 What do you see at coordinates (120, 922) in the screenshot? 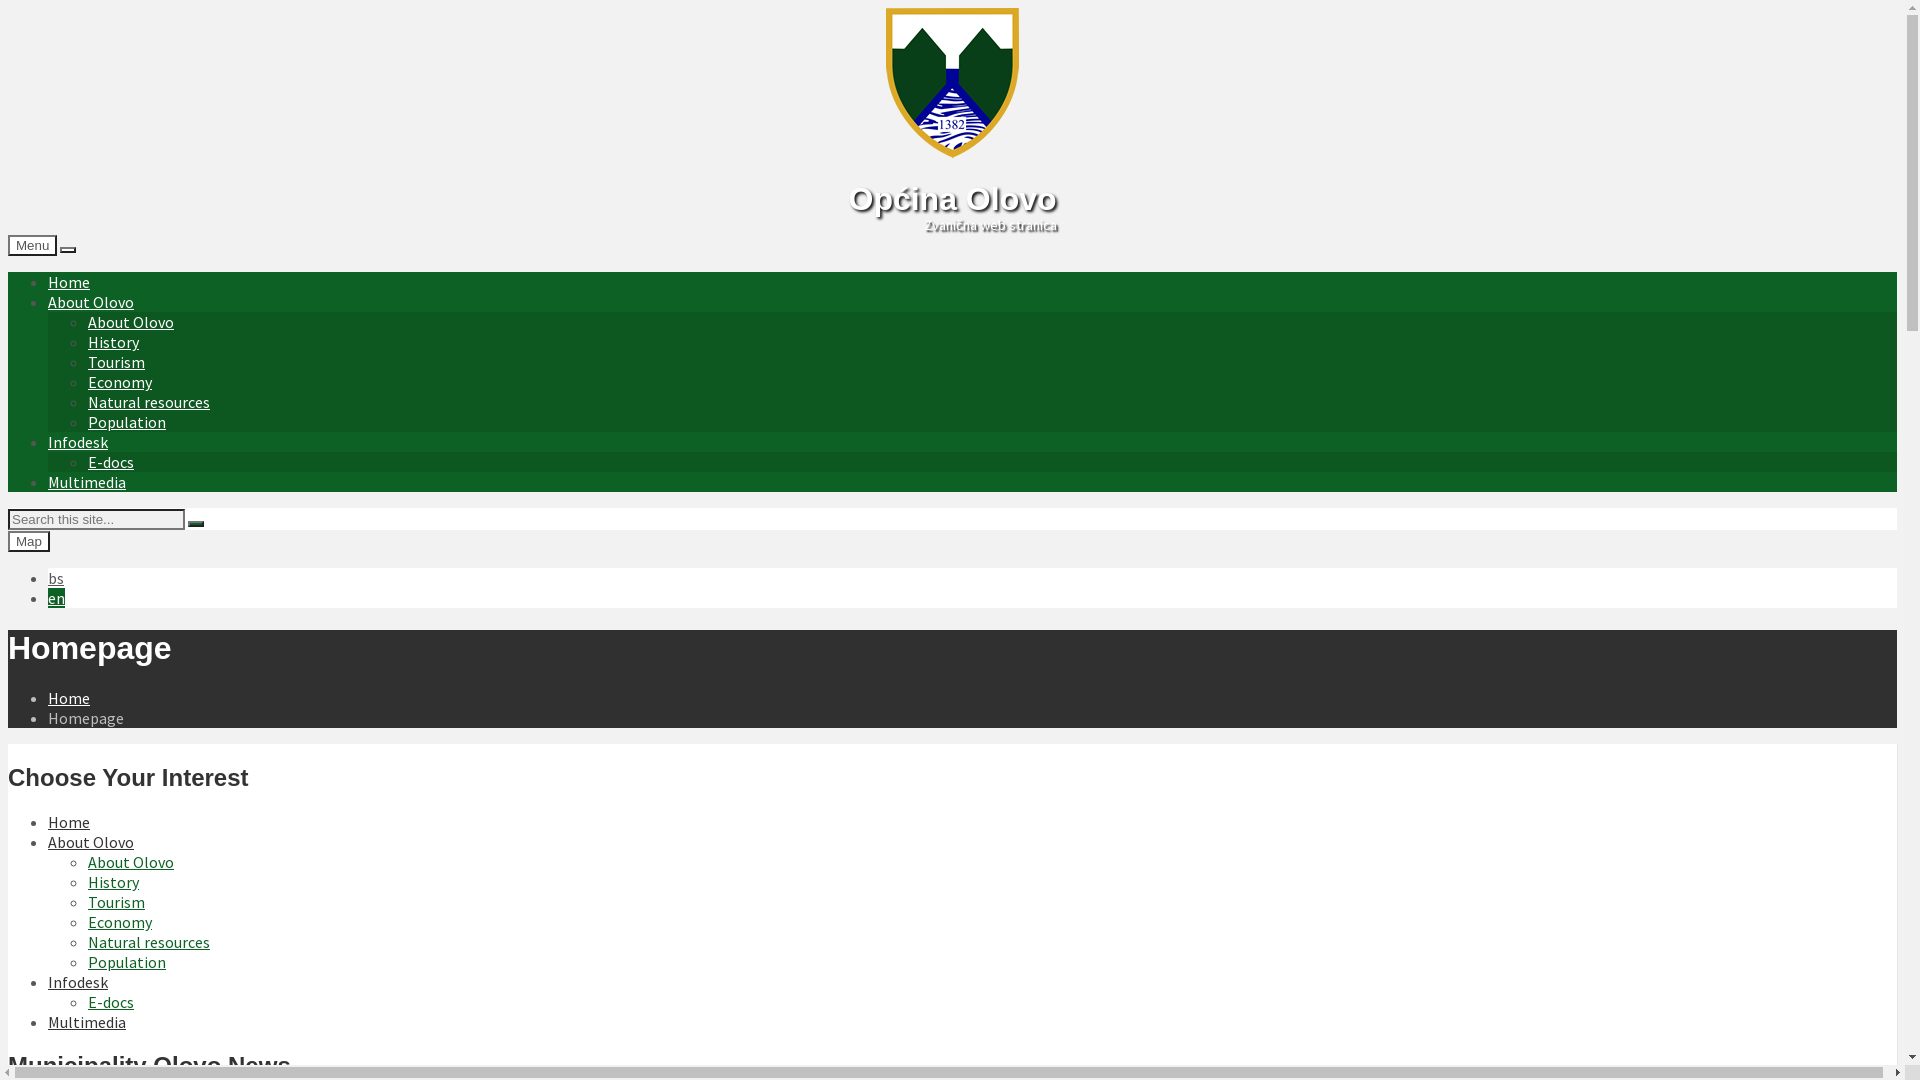
I see `Economy` at bounding box center [120, 922].